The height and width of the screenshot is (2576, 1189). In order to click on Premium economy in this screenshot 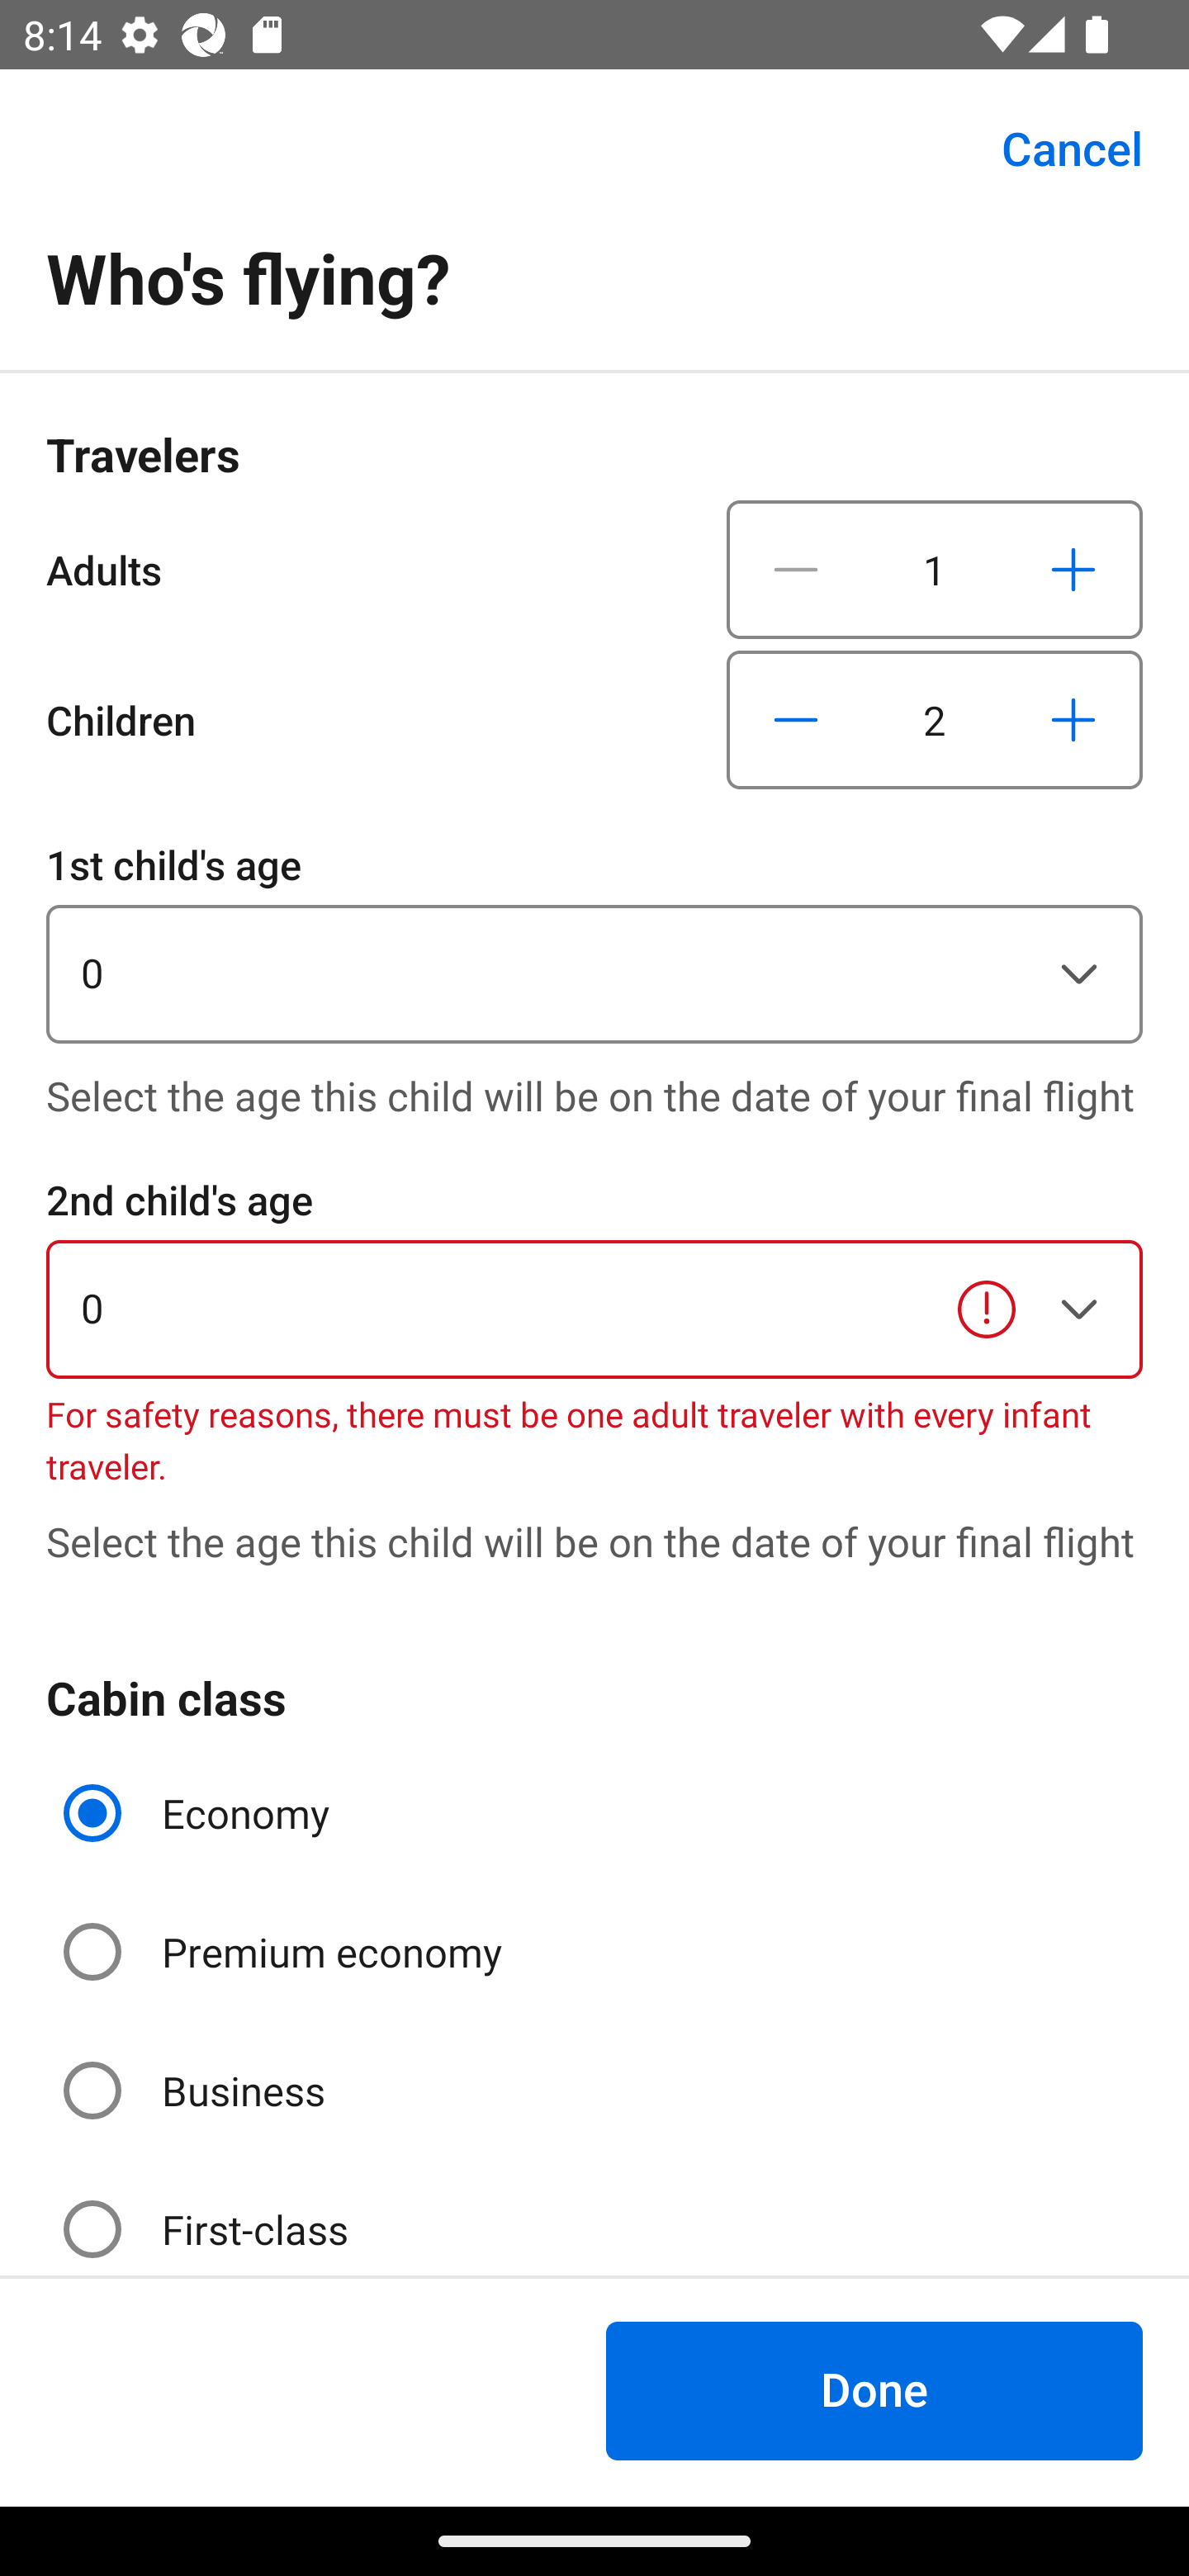, I will do `click(286, 1952)`.